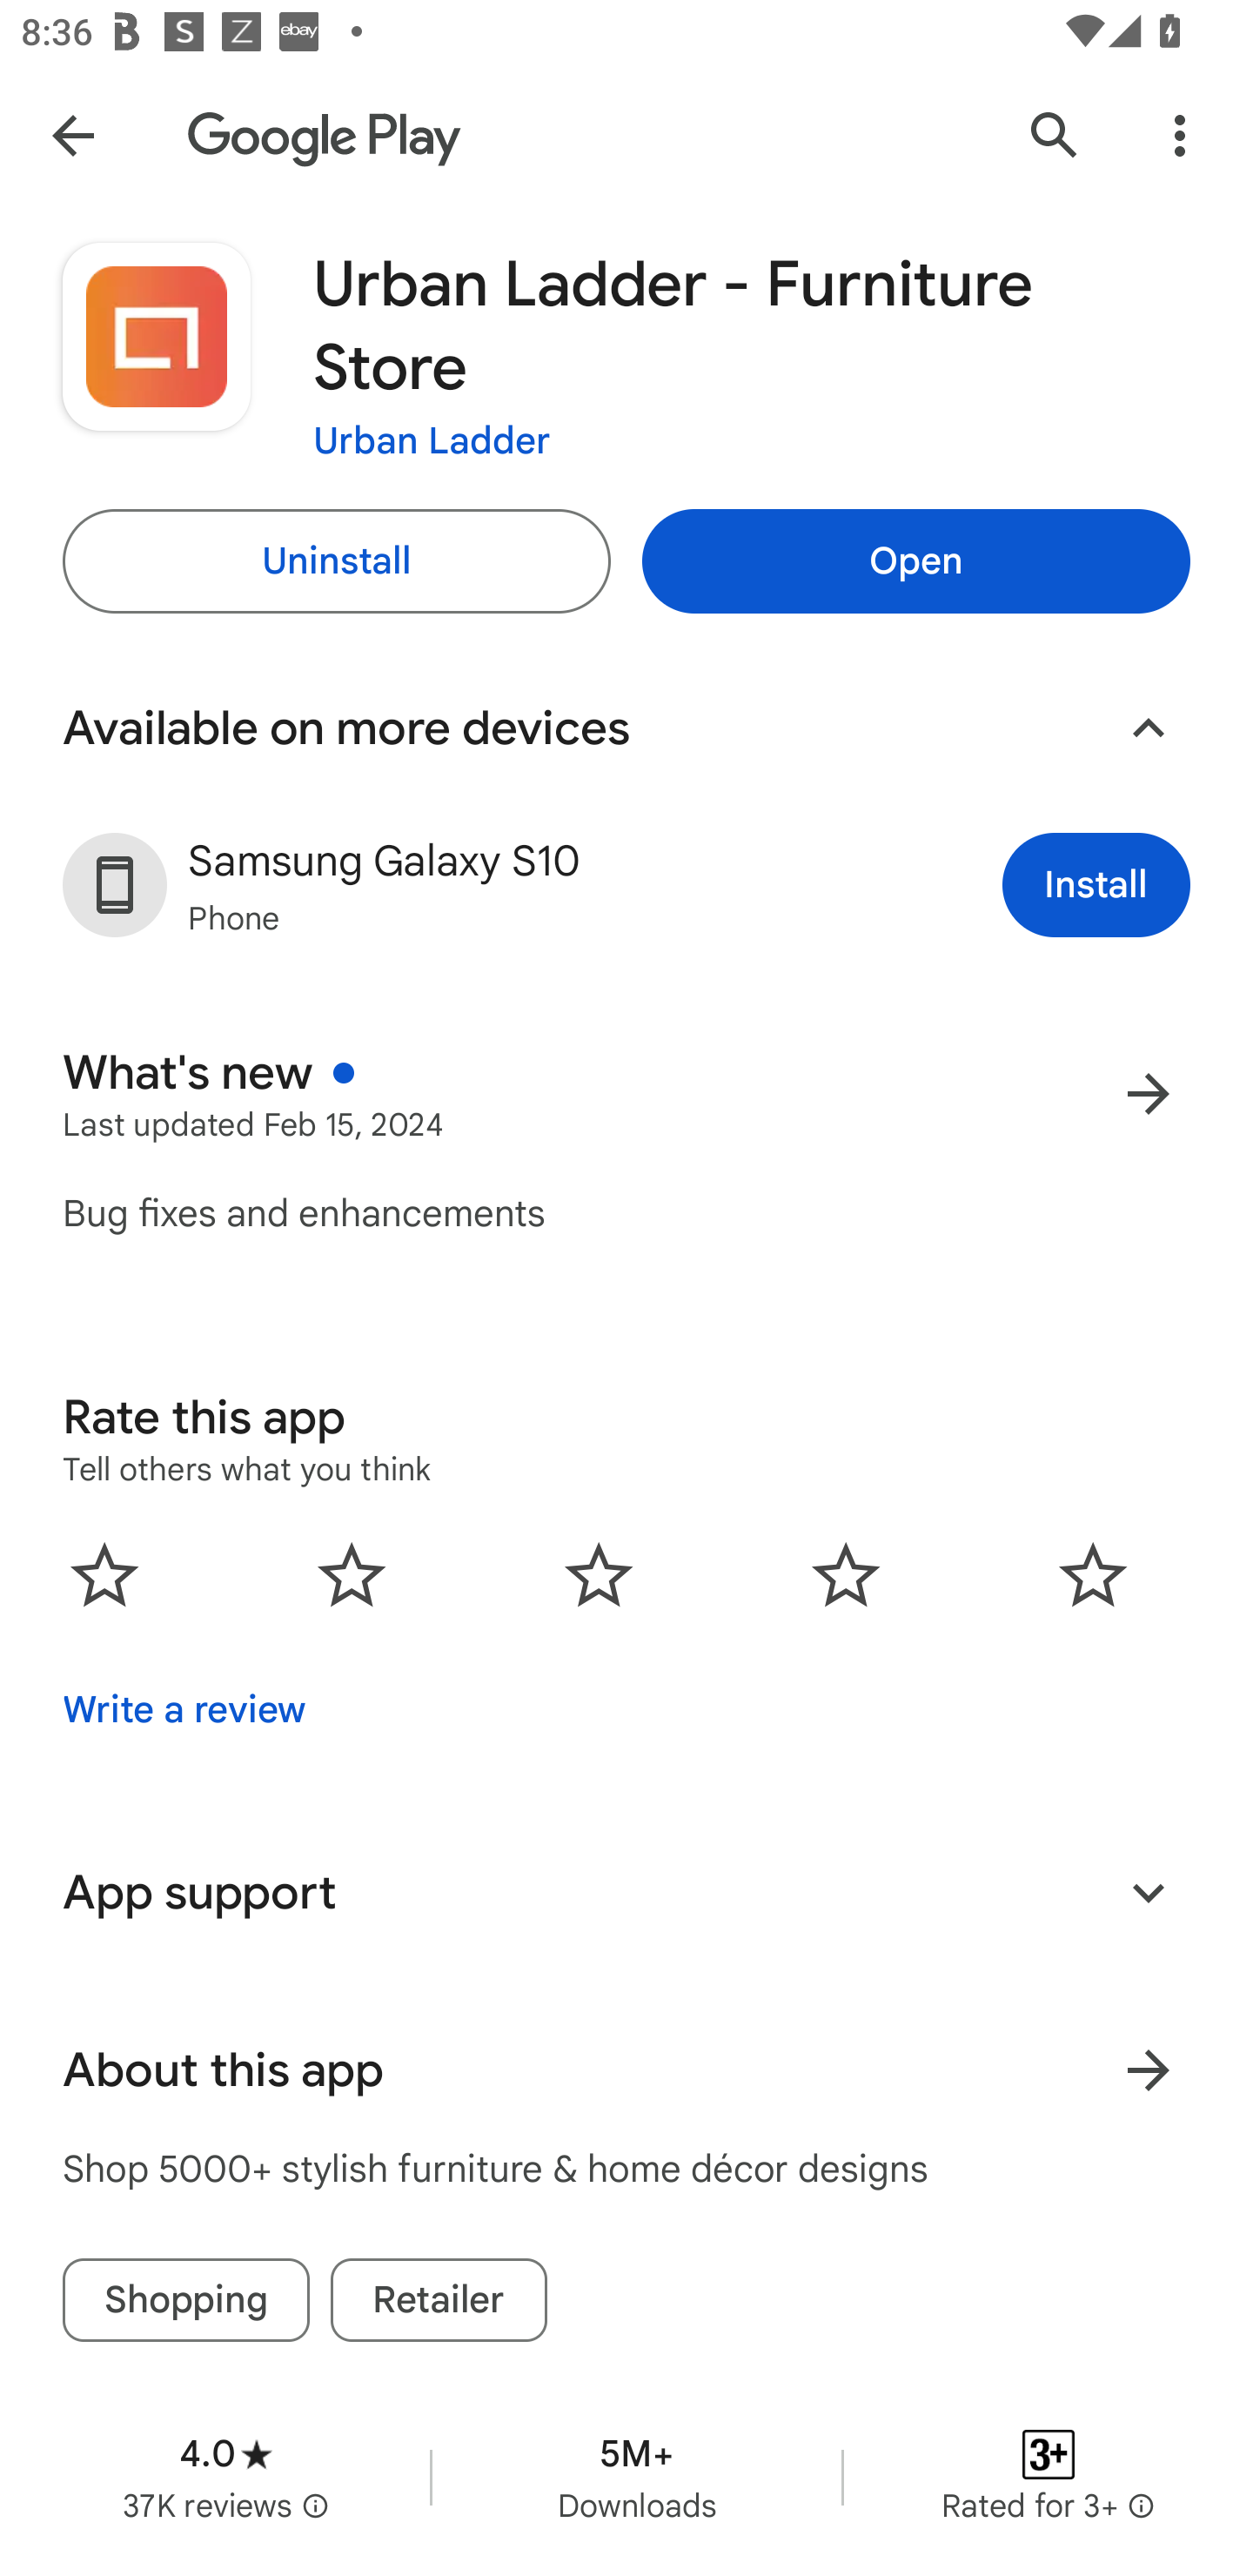  I want to click on Retailer tag, so click(439, 2300).